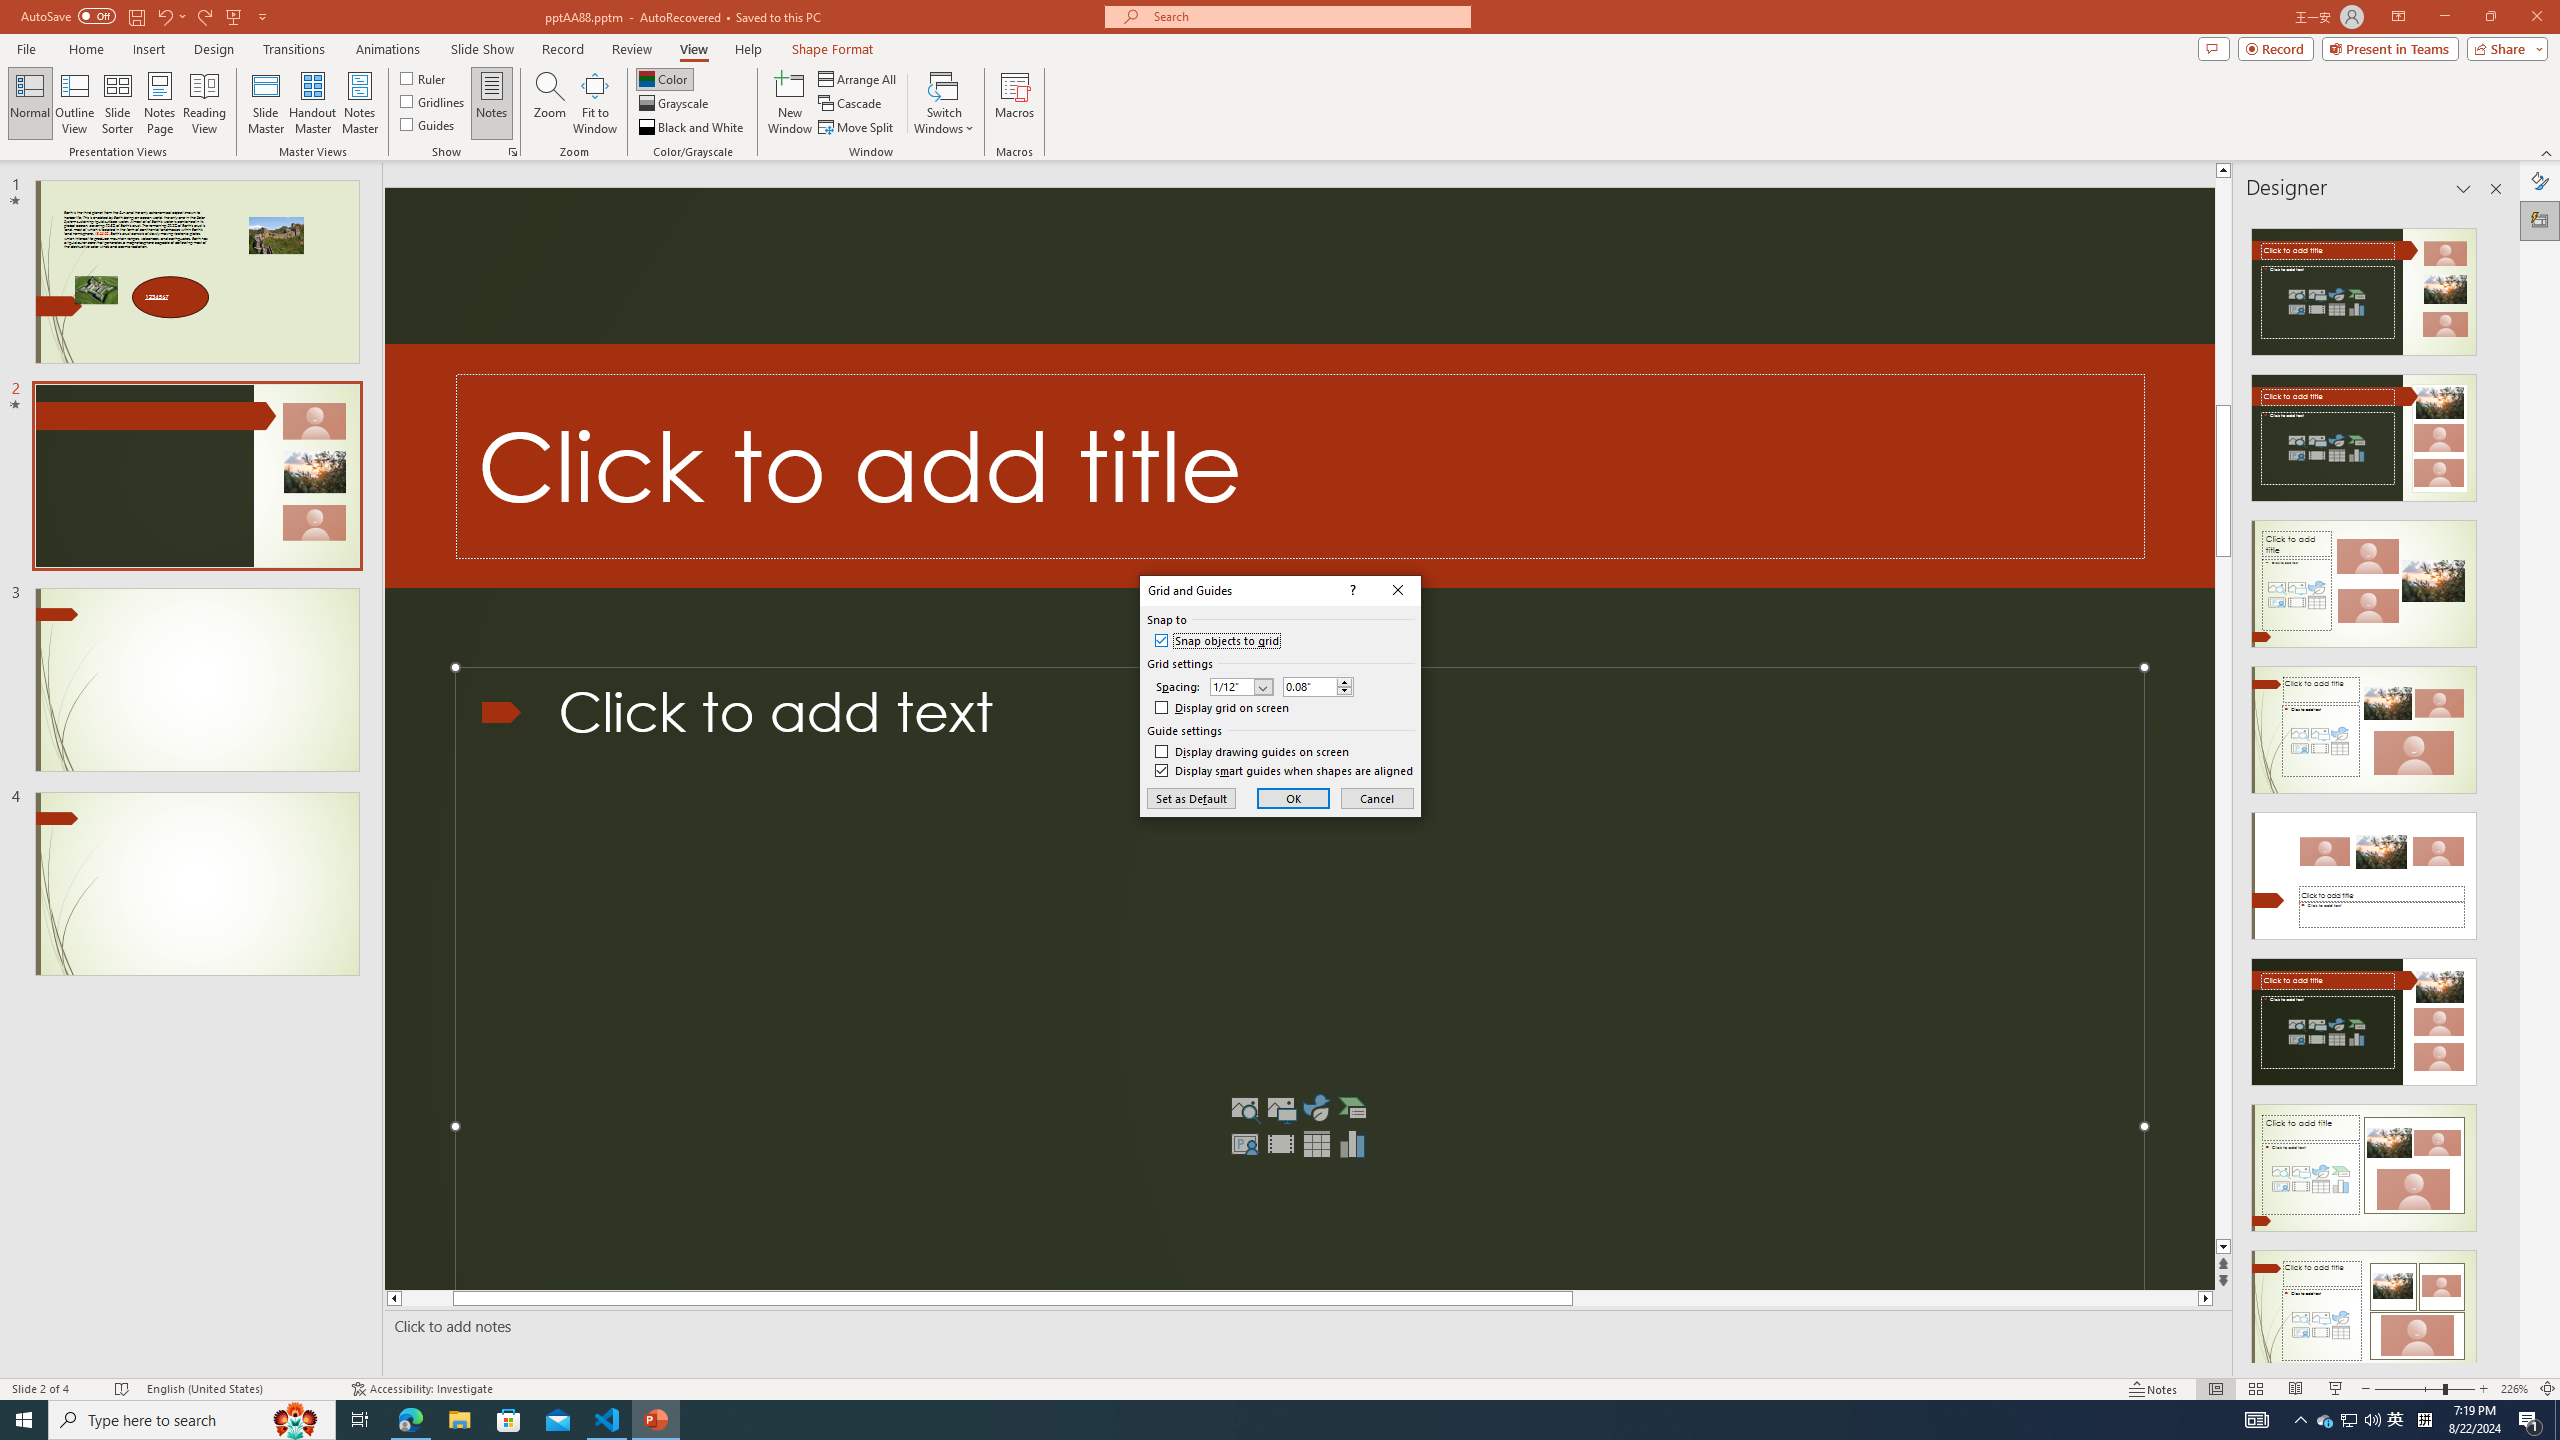 The width and height of the screenshot is (2560, 1440). What do you see at coordinates (858, 128) in the screenshot?
I see `Move Split` at bounding box center [858, 128].